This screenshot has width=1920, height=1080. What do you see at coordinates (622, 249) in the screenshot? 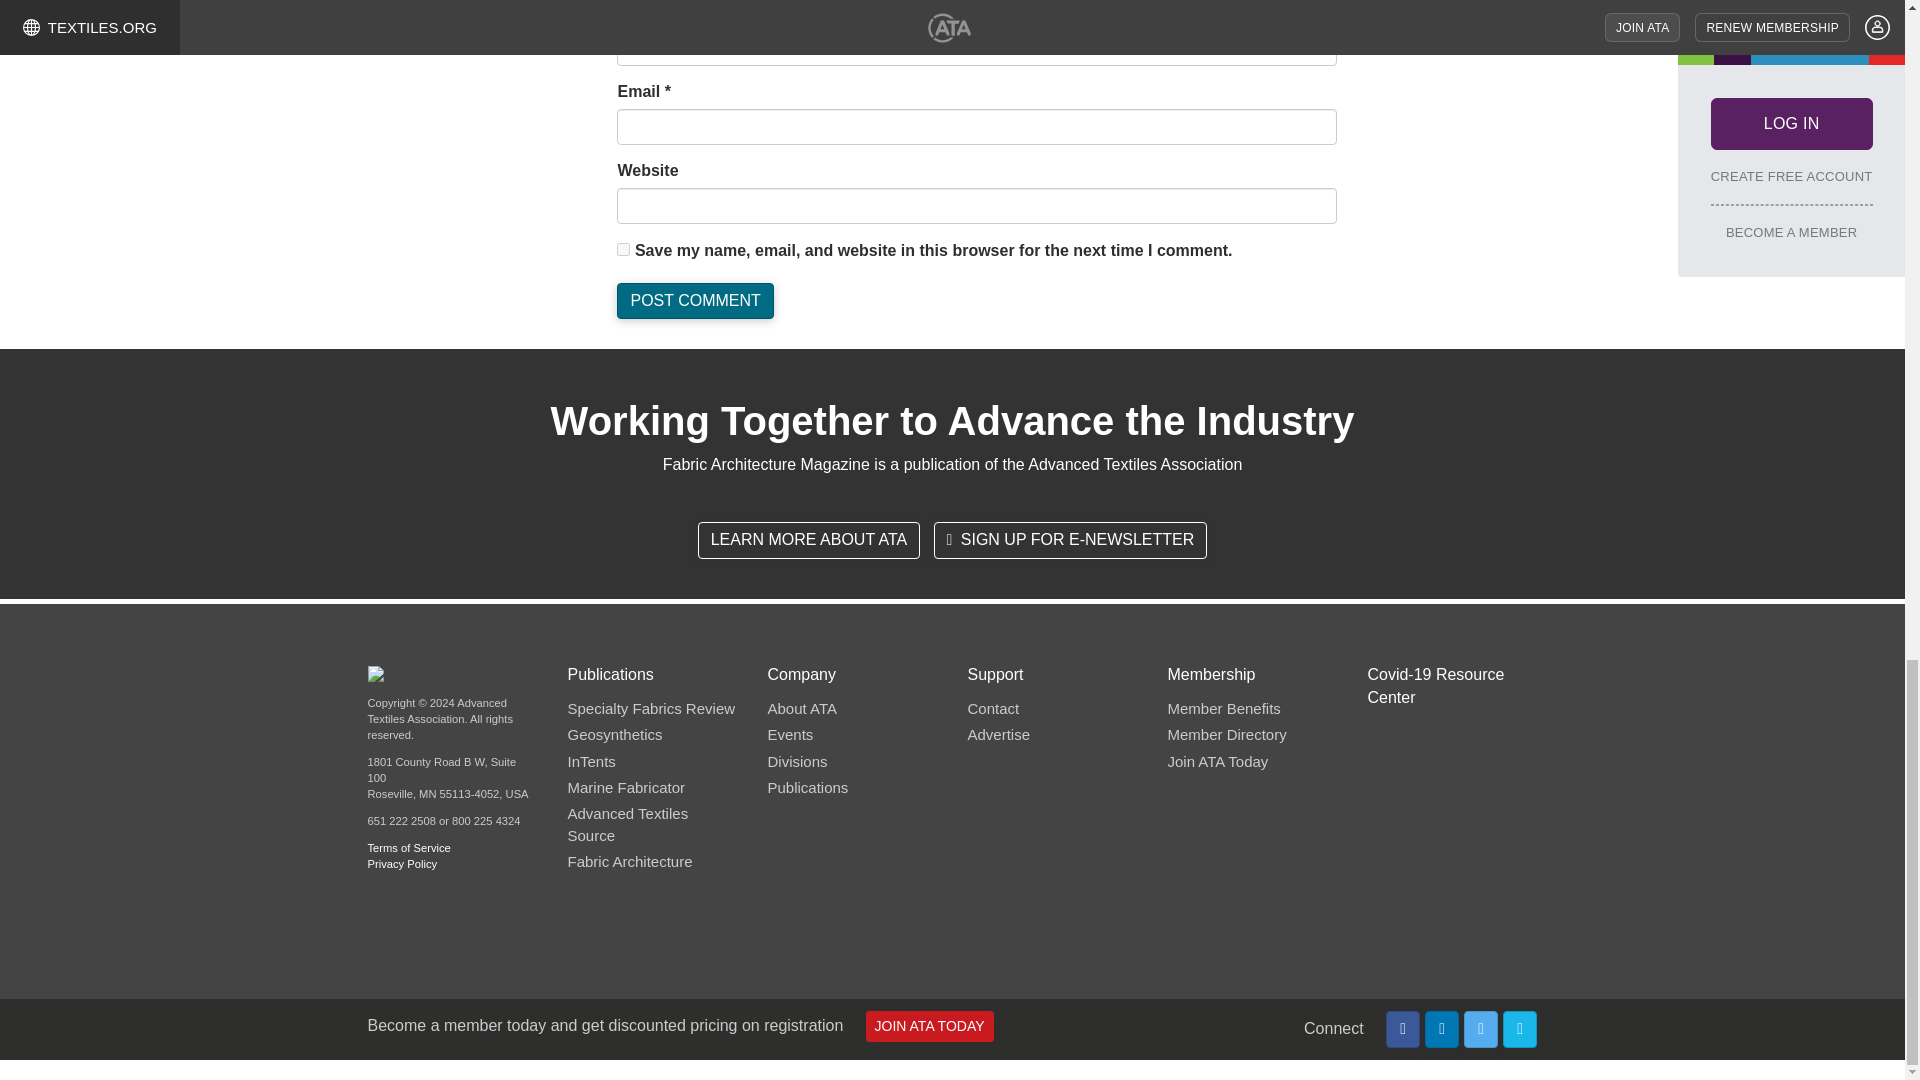
I see `yes` at bounding box center [622, 249].